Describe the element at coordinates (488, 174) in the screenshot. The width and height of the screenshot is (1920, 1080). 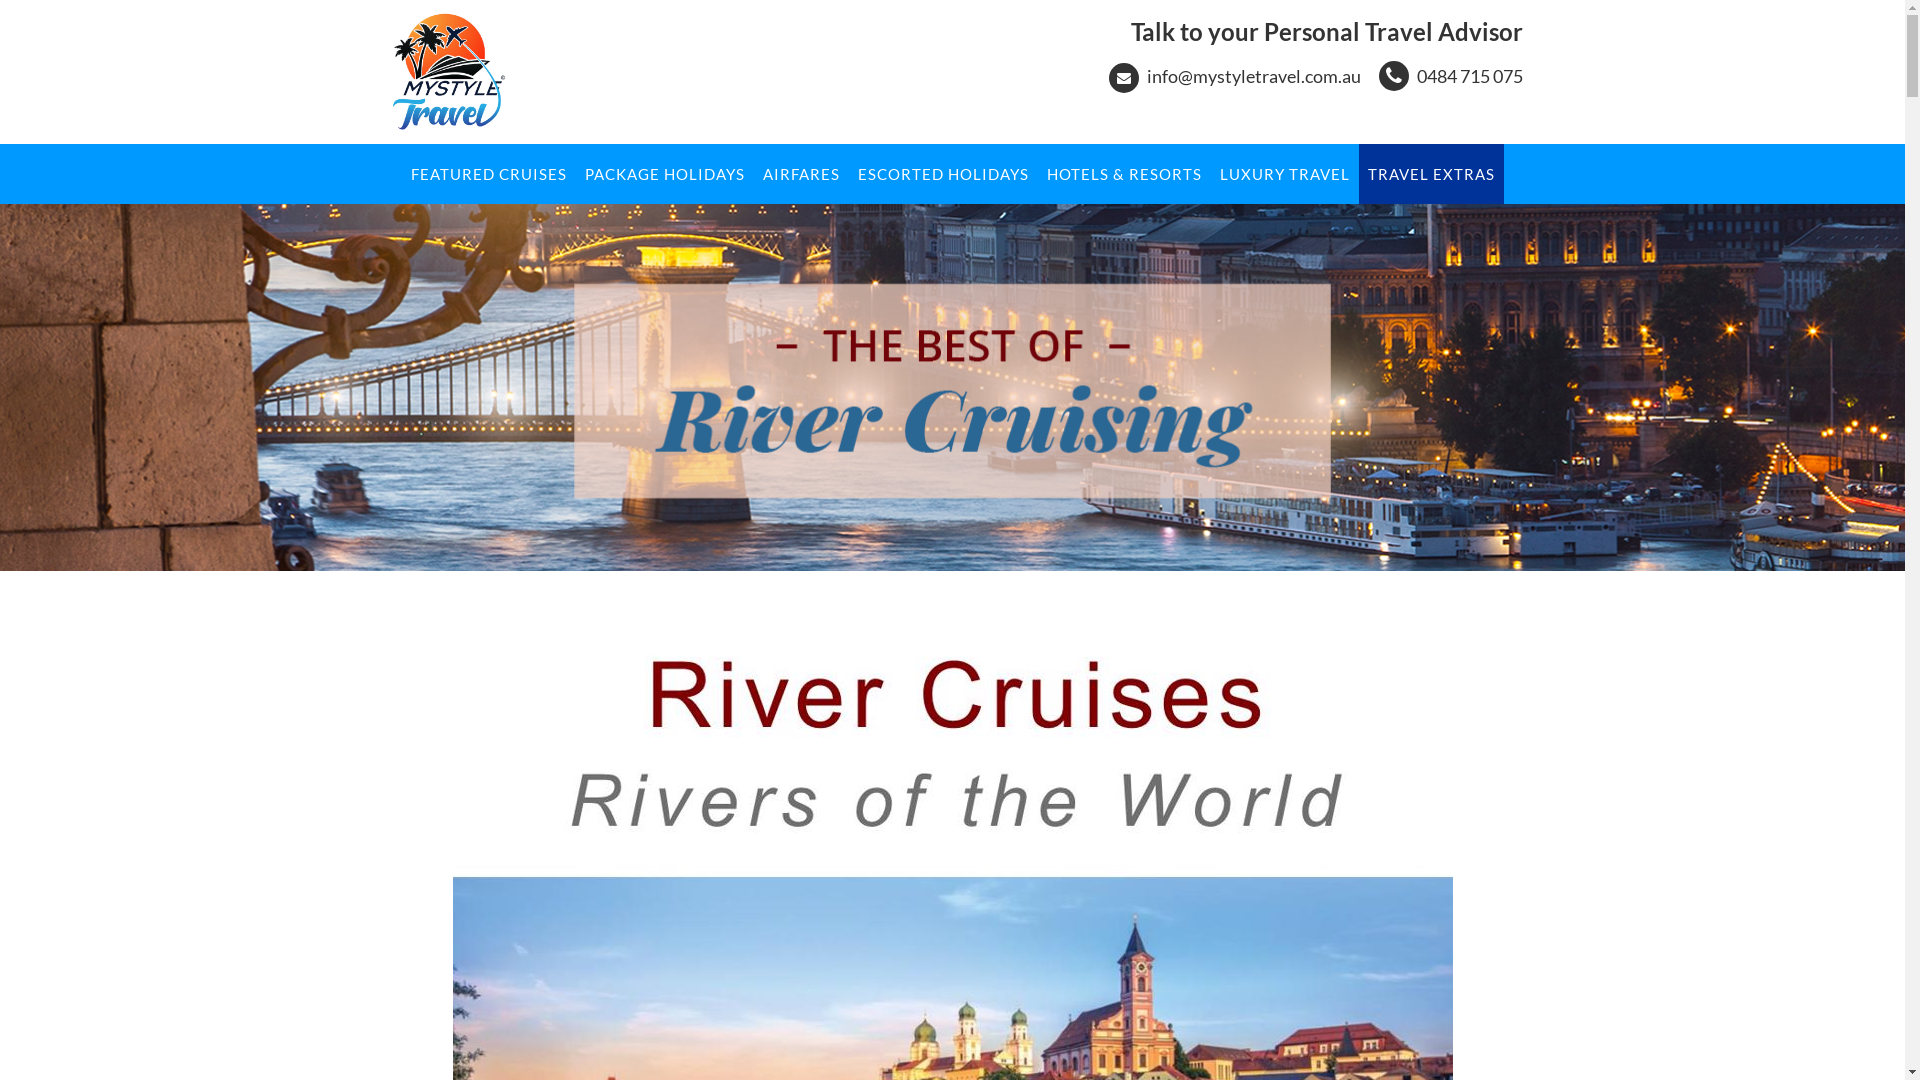
I see `FEATURED CRUISES` at that location.